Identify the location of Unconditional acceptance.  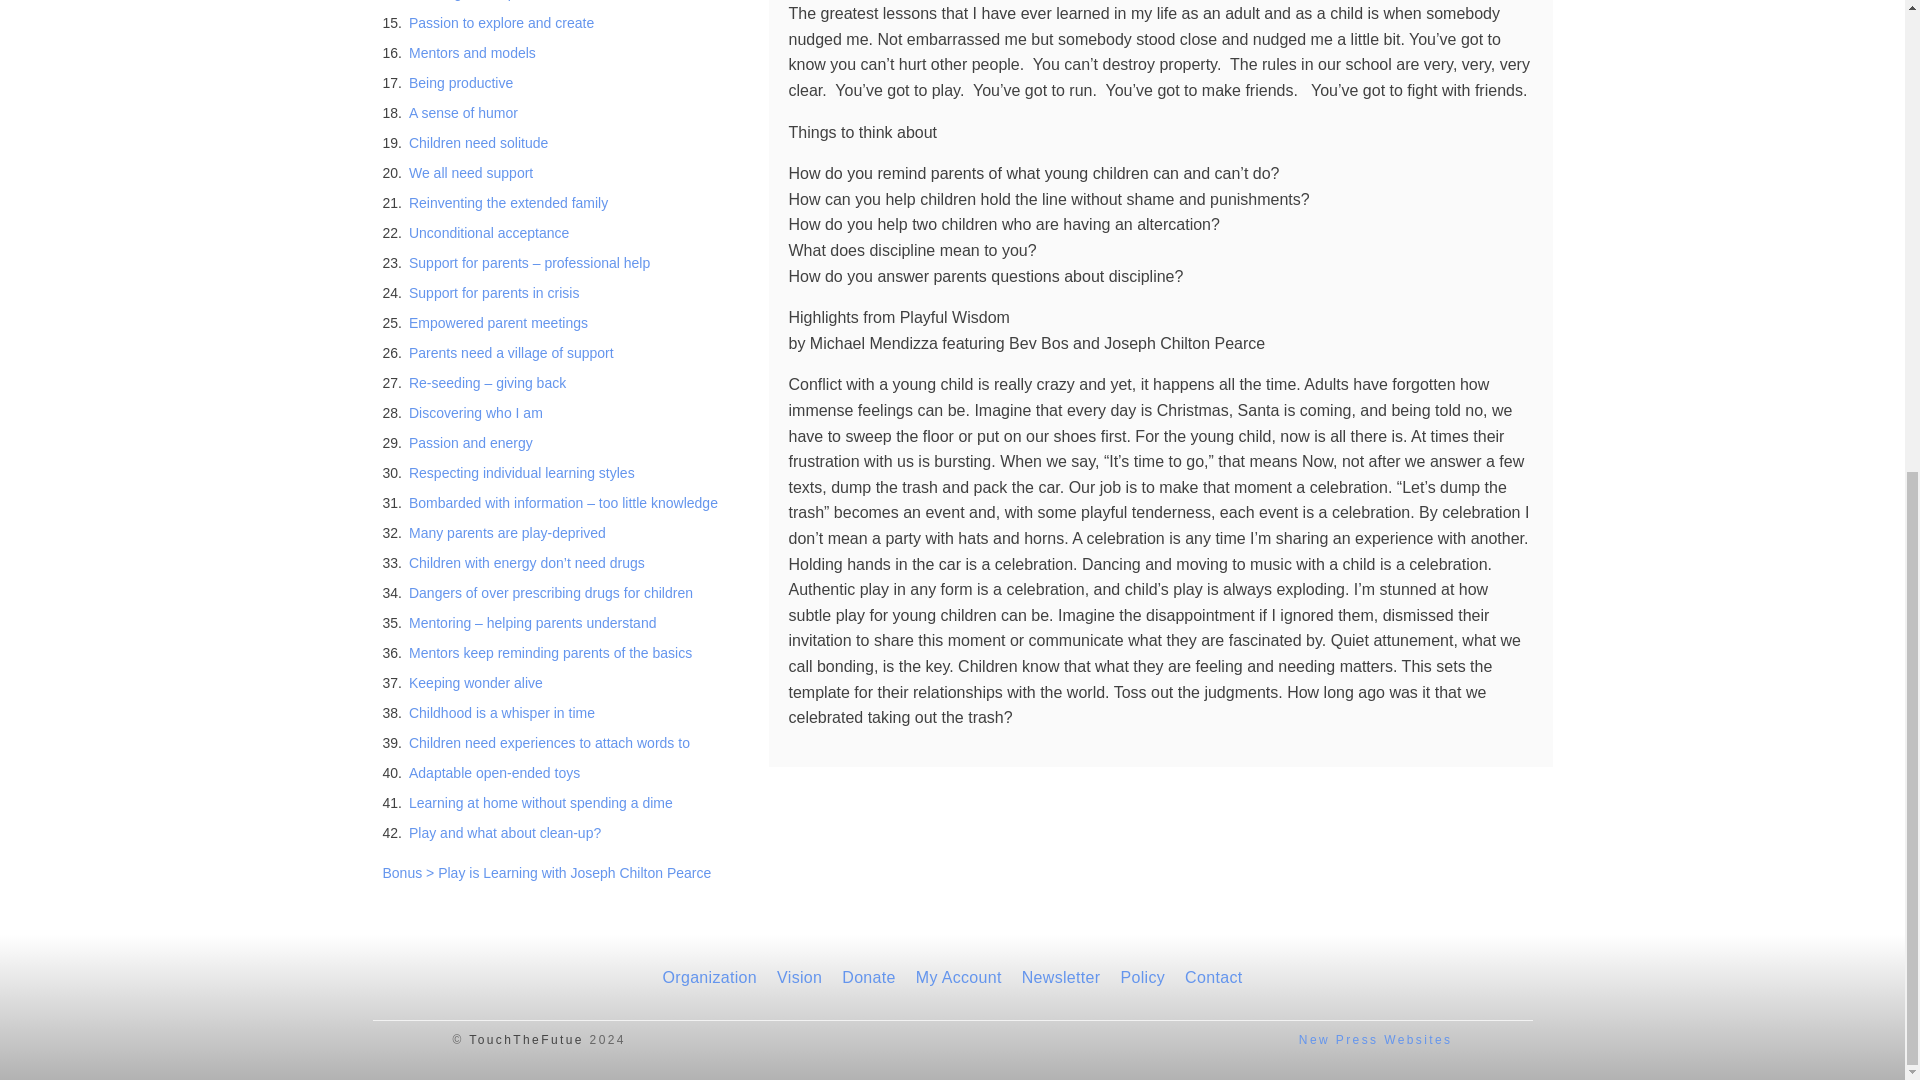
(488, 232).